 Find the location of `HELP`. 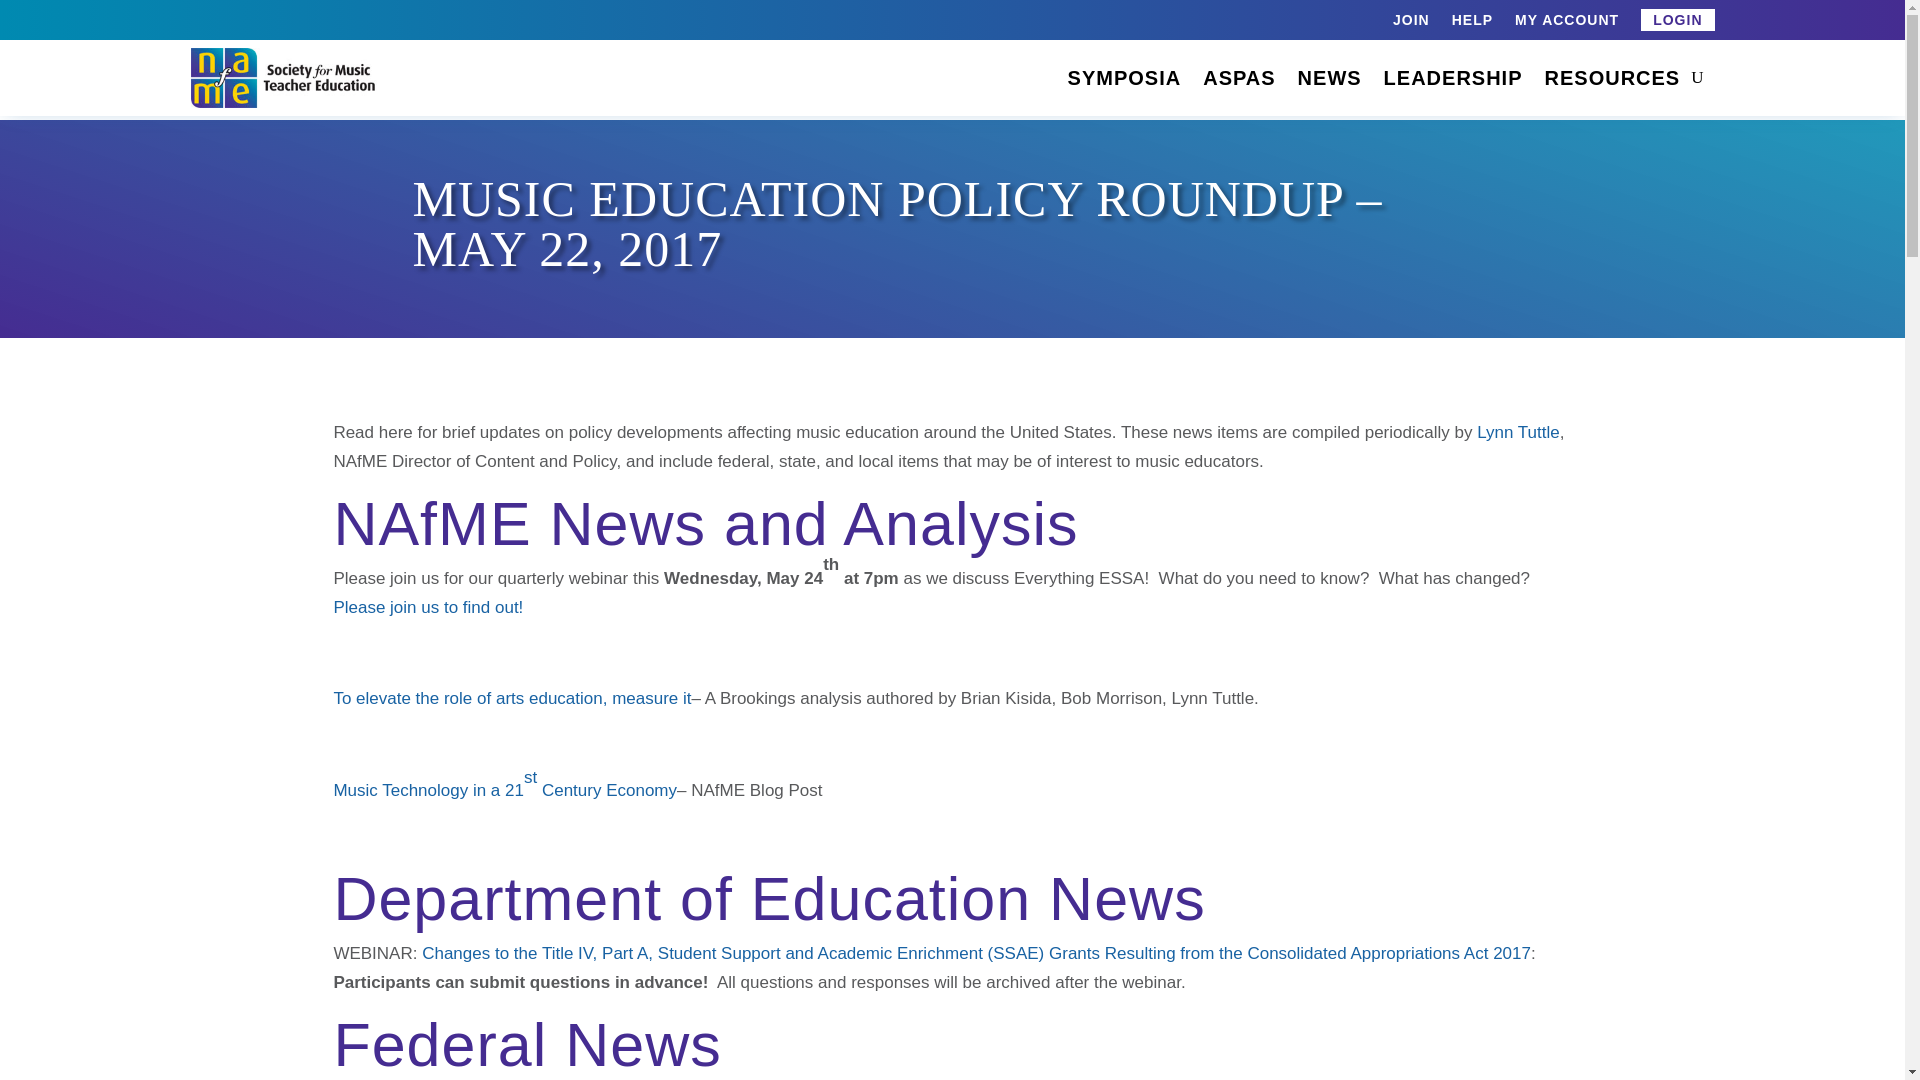

HELP is located at coordinates (1472, 23).